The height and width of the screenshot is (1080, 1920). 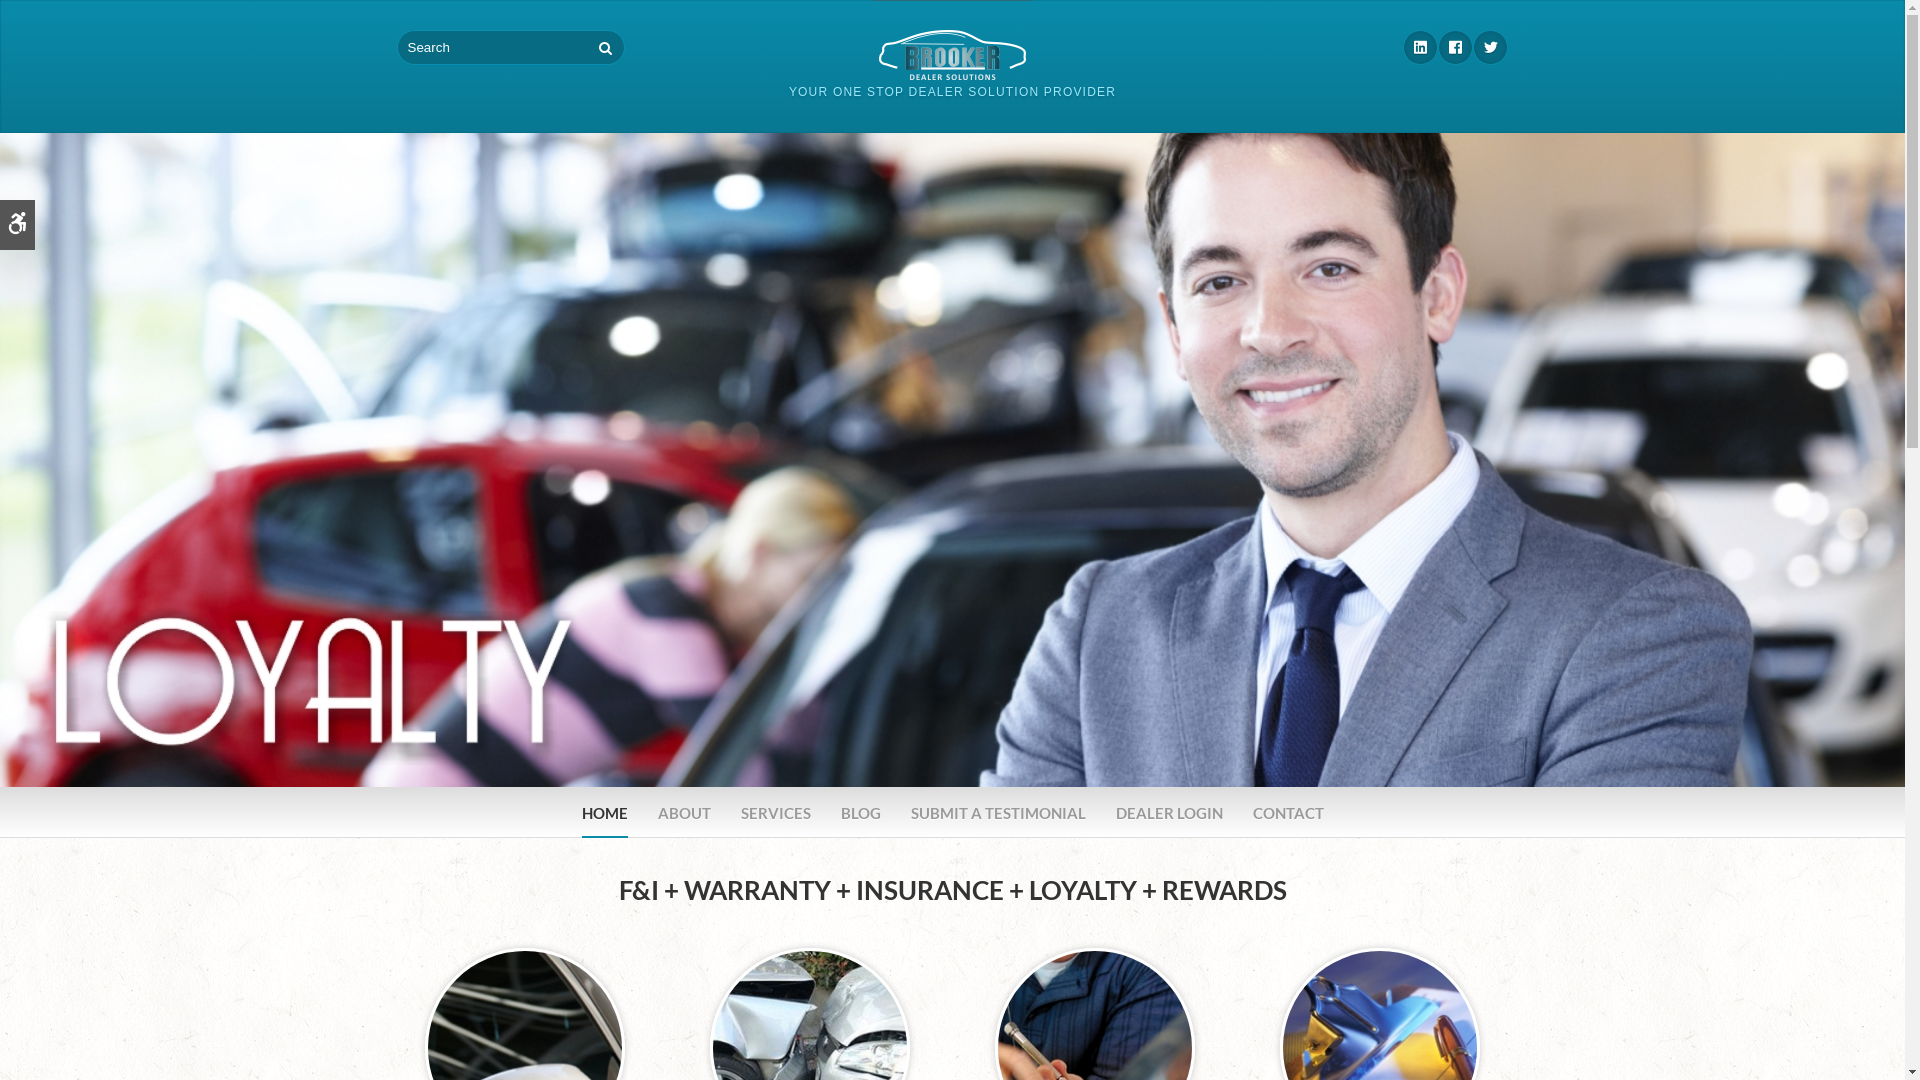 What do you see at coordinates (998, 813) in the screenshot?
I see `SUBMIT A TESTIMONIAL` at bounding box center [998, 813].